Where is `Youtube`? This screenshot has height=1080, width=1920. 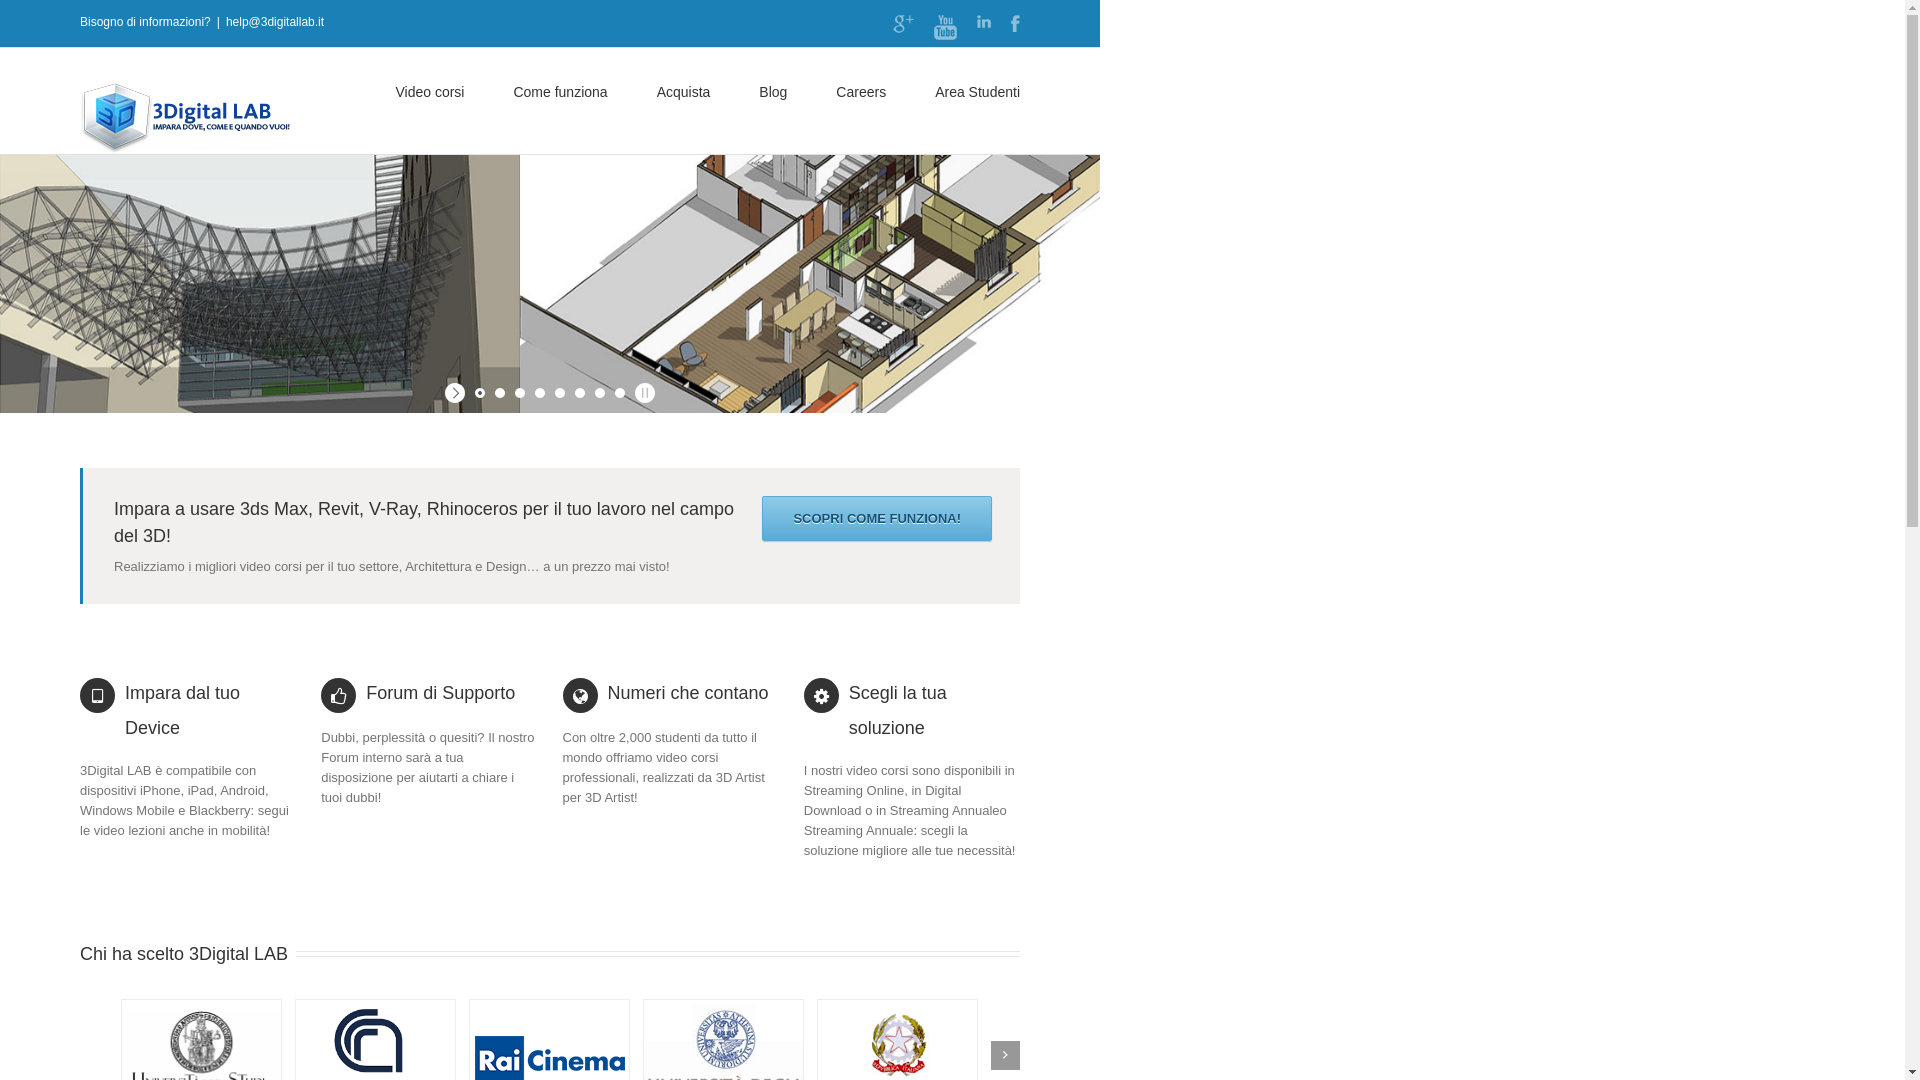
Youtube is located at coordinates (946, 28).